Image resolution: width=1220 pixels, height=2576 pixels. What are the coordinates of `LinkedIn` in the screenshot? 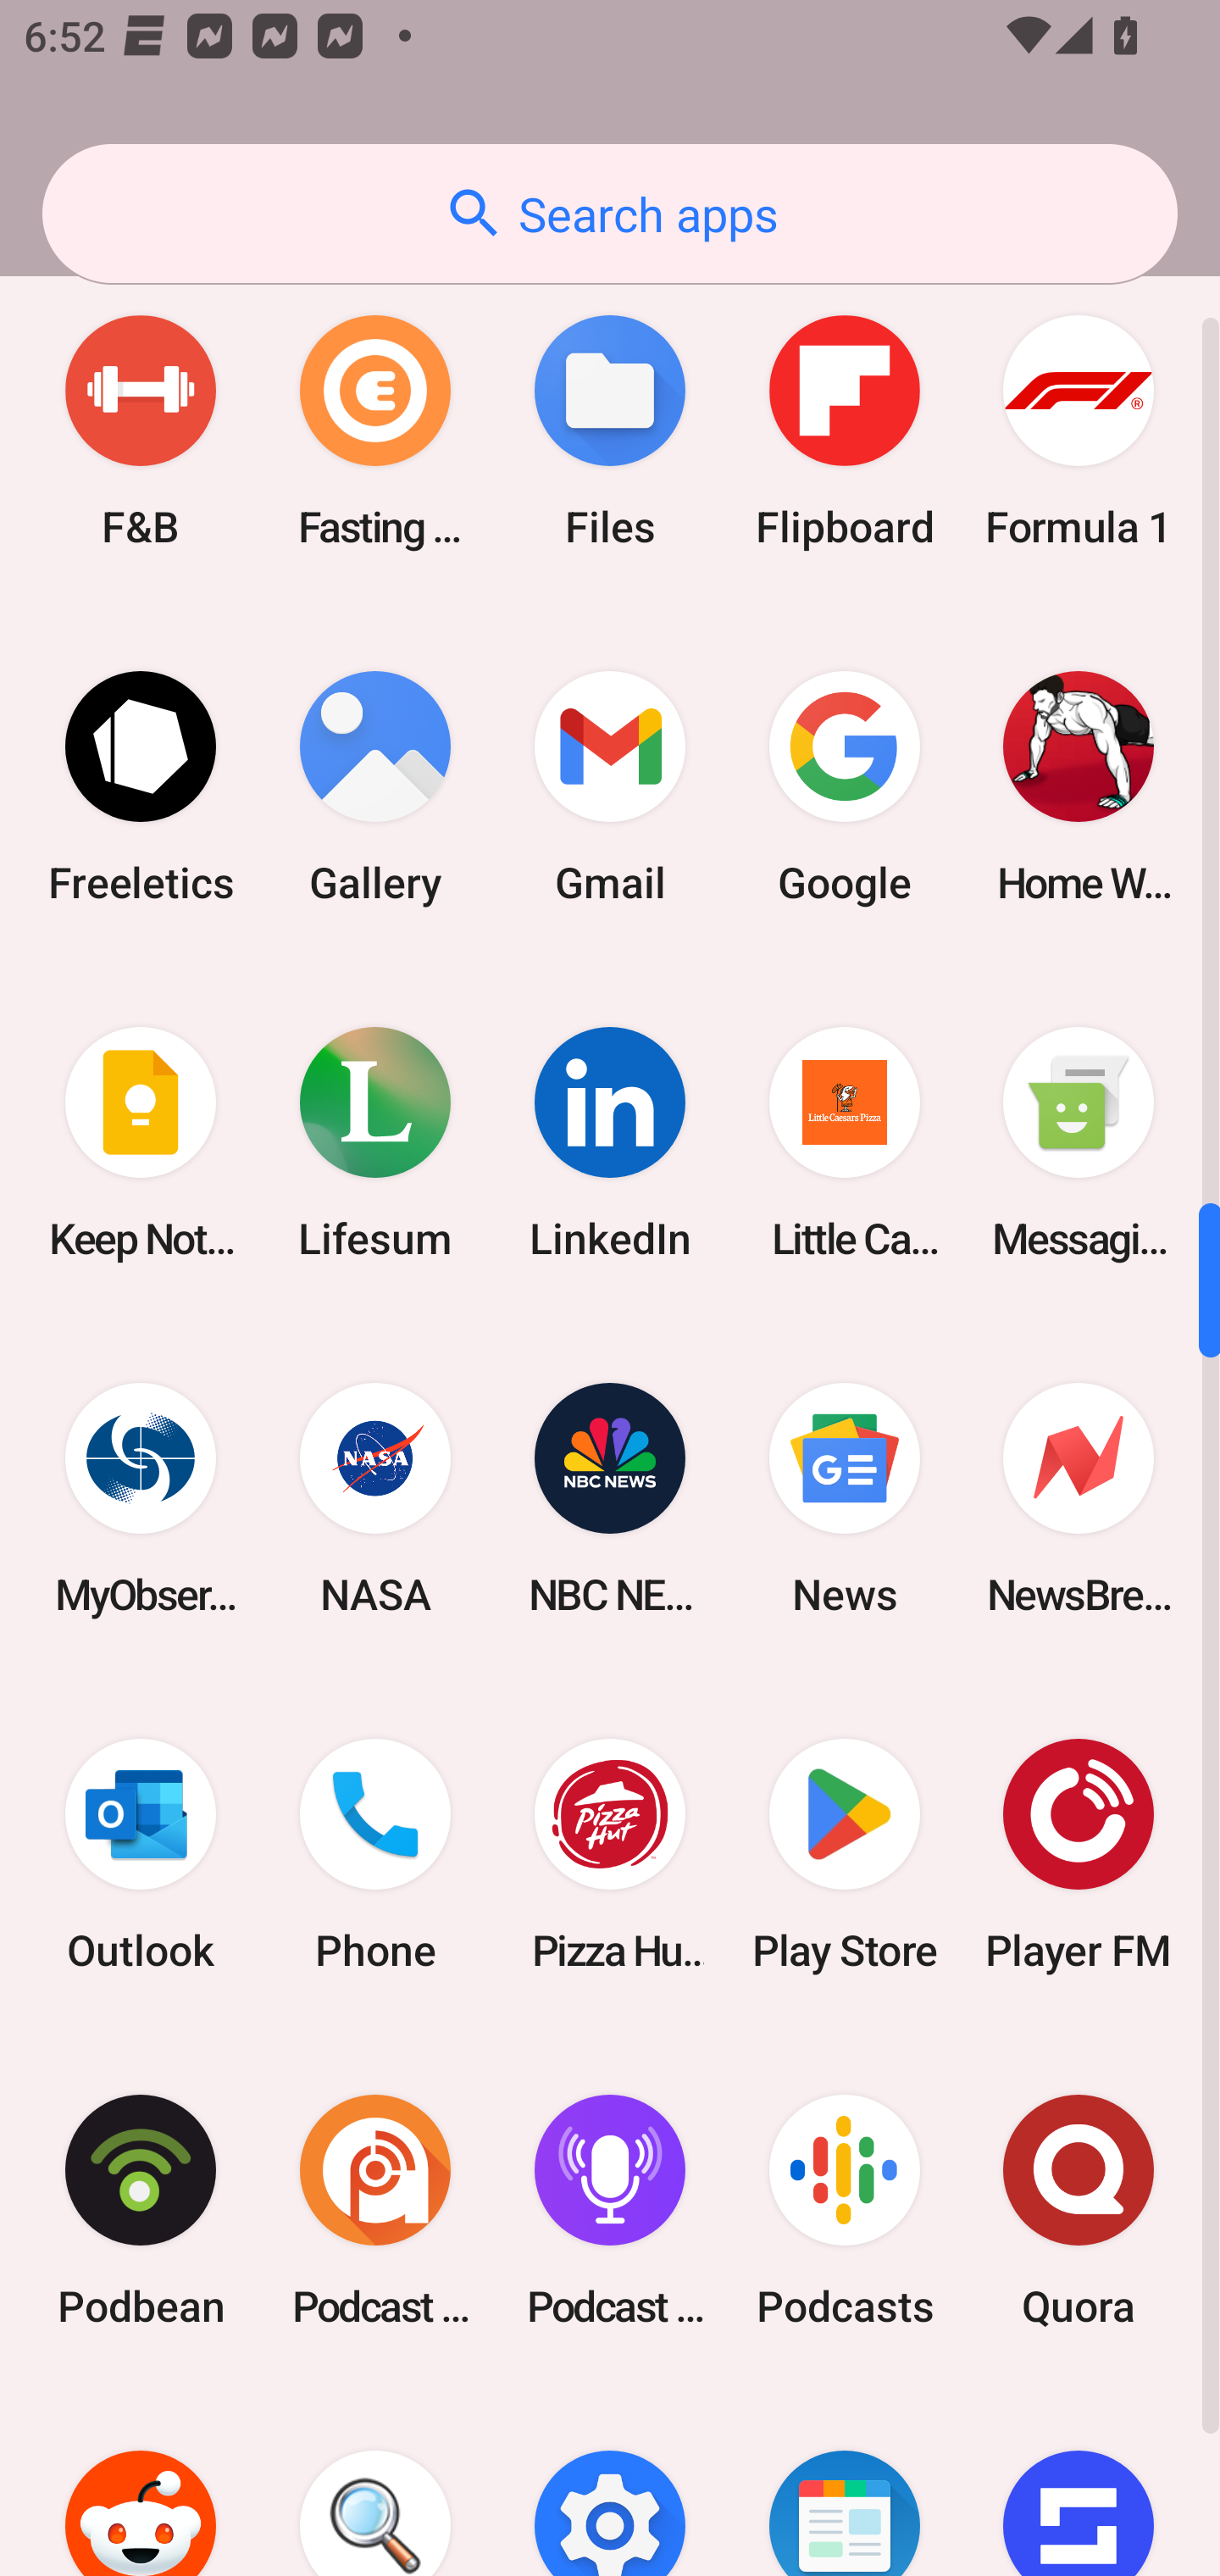 It's located at (610, 1144).